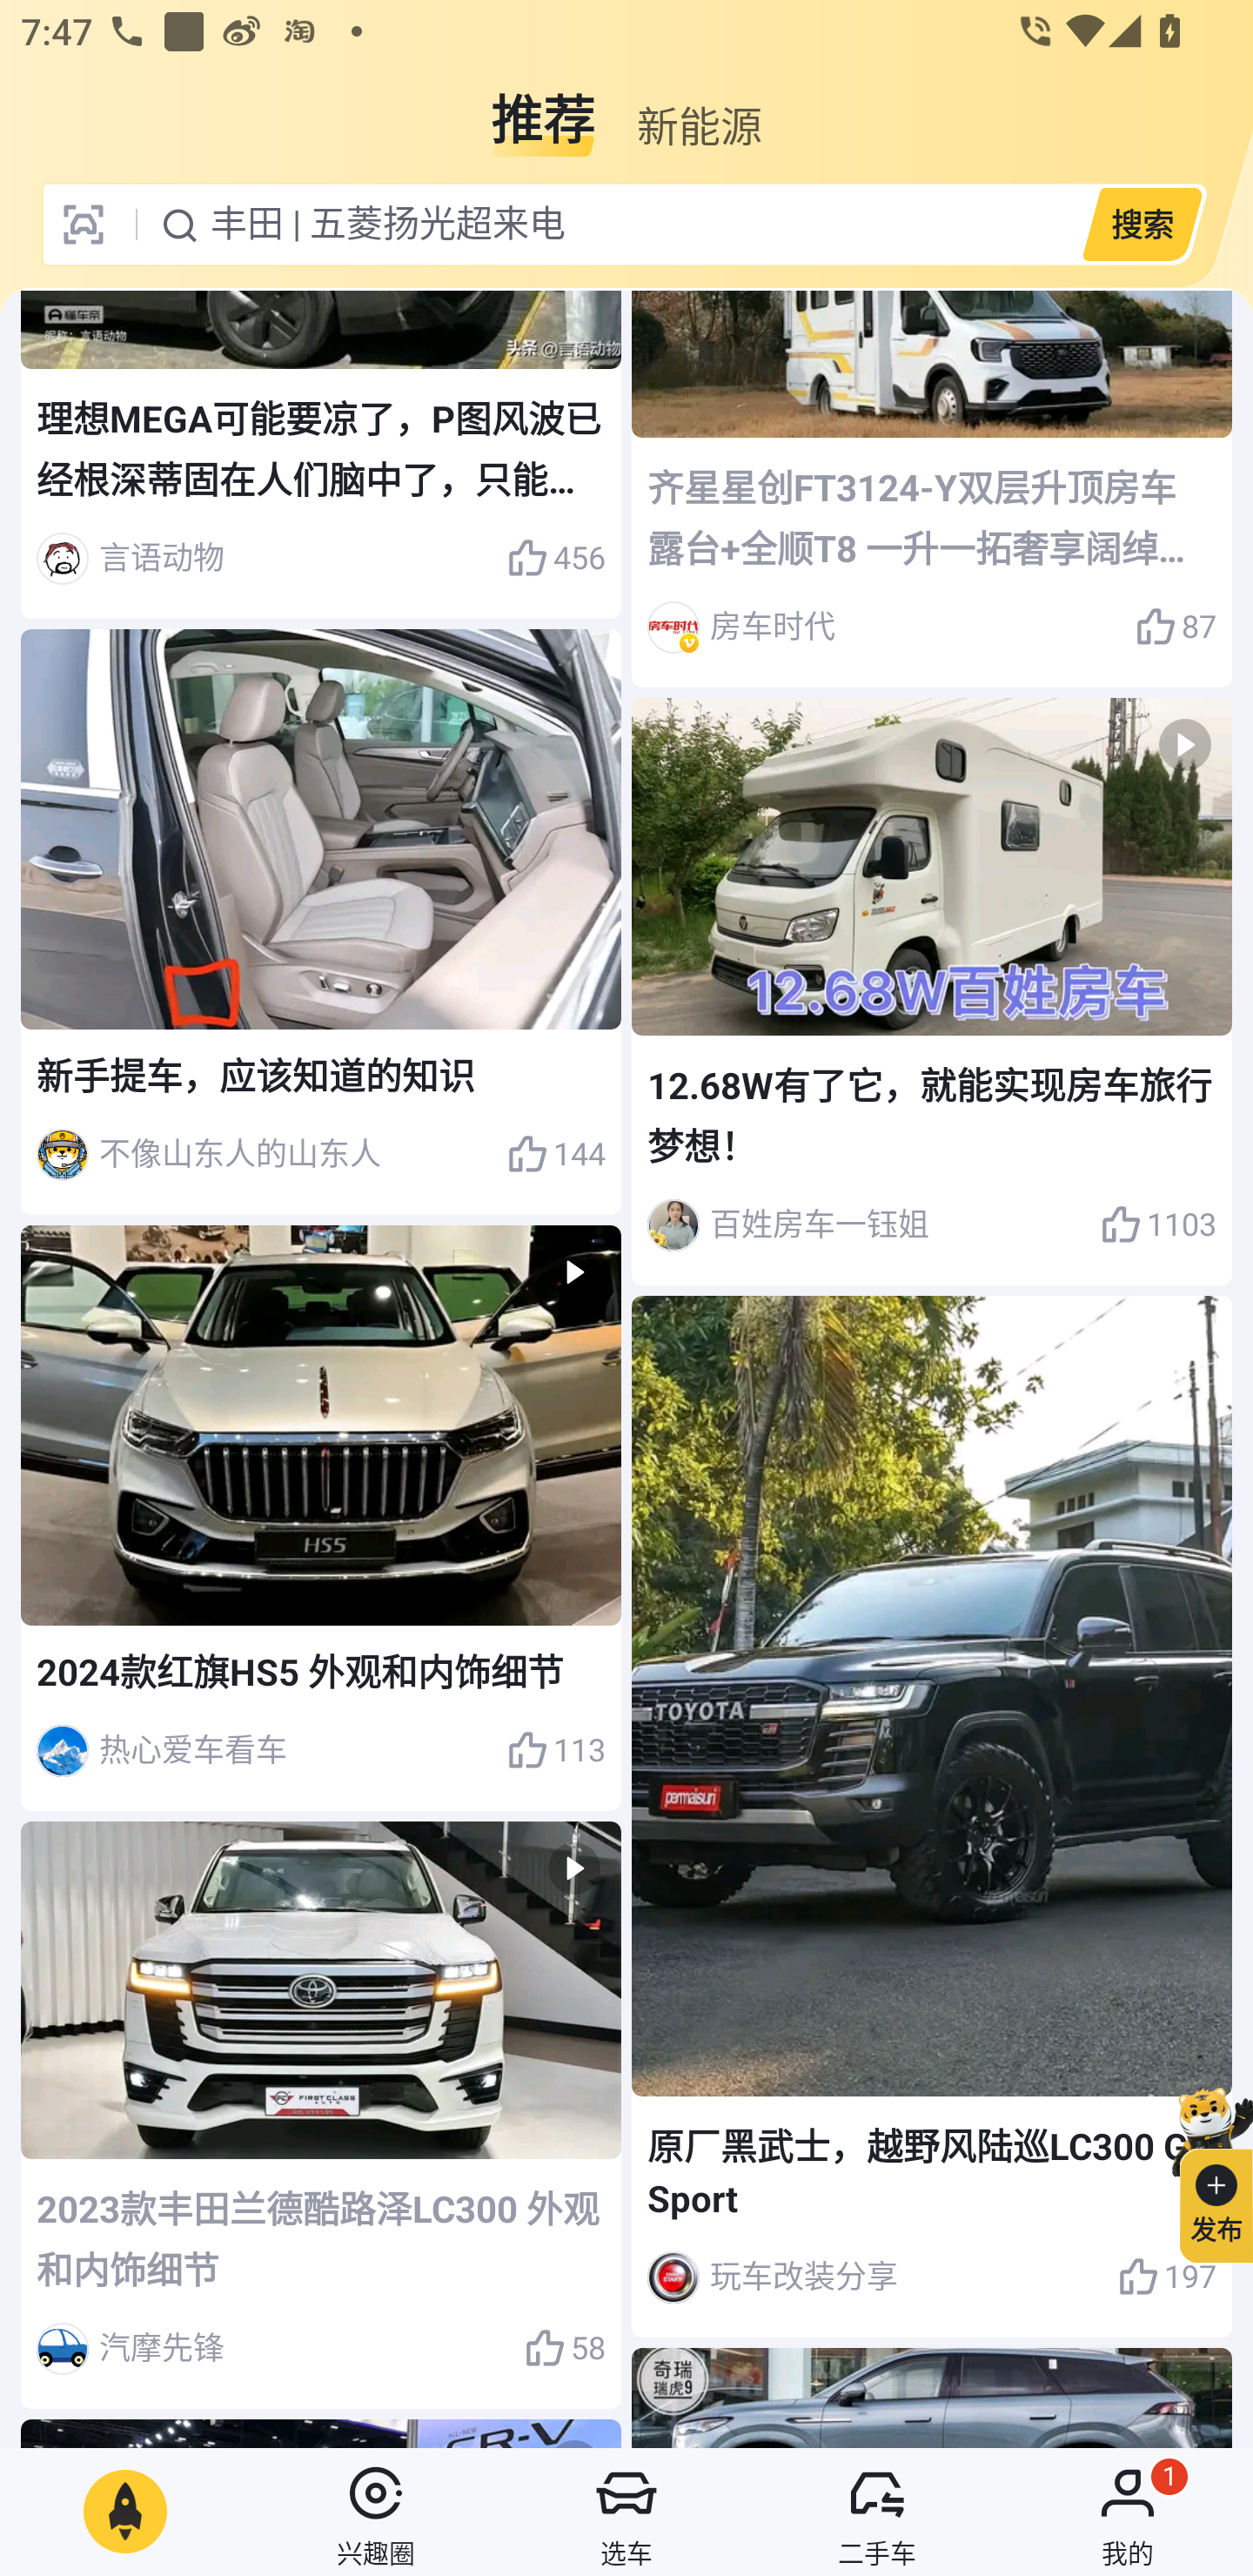 This screenshot has width=1253, height=2576. Describe the element at coordinates (931, 1815) in the screenshot. I see `原厂黑武士，越野风陆巡LC300 GR Sport 玩车改装分享 197` at that location.